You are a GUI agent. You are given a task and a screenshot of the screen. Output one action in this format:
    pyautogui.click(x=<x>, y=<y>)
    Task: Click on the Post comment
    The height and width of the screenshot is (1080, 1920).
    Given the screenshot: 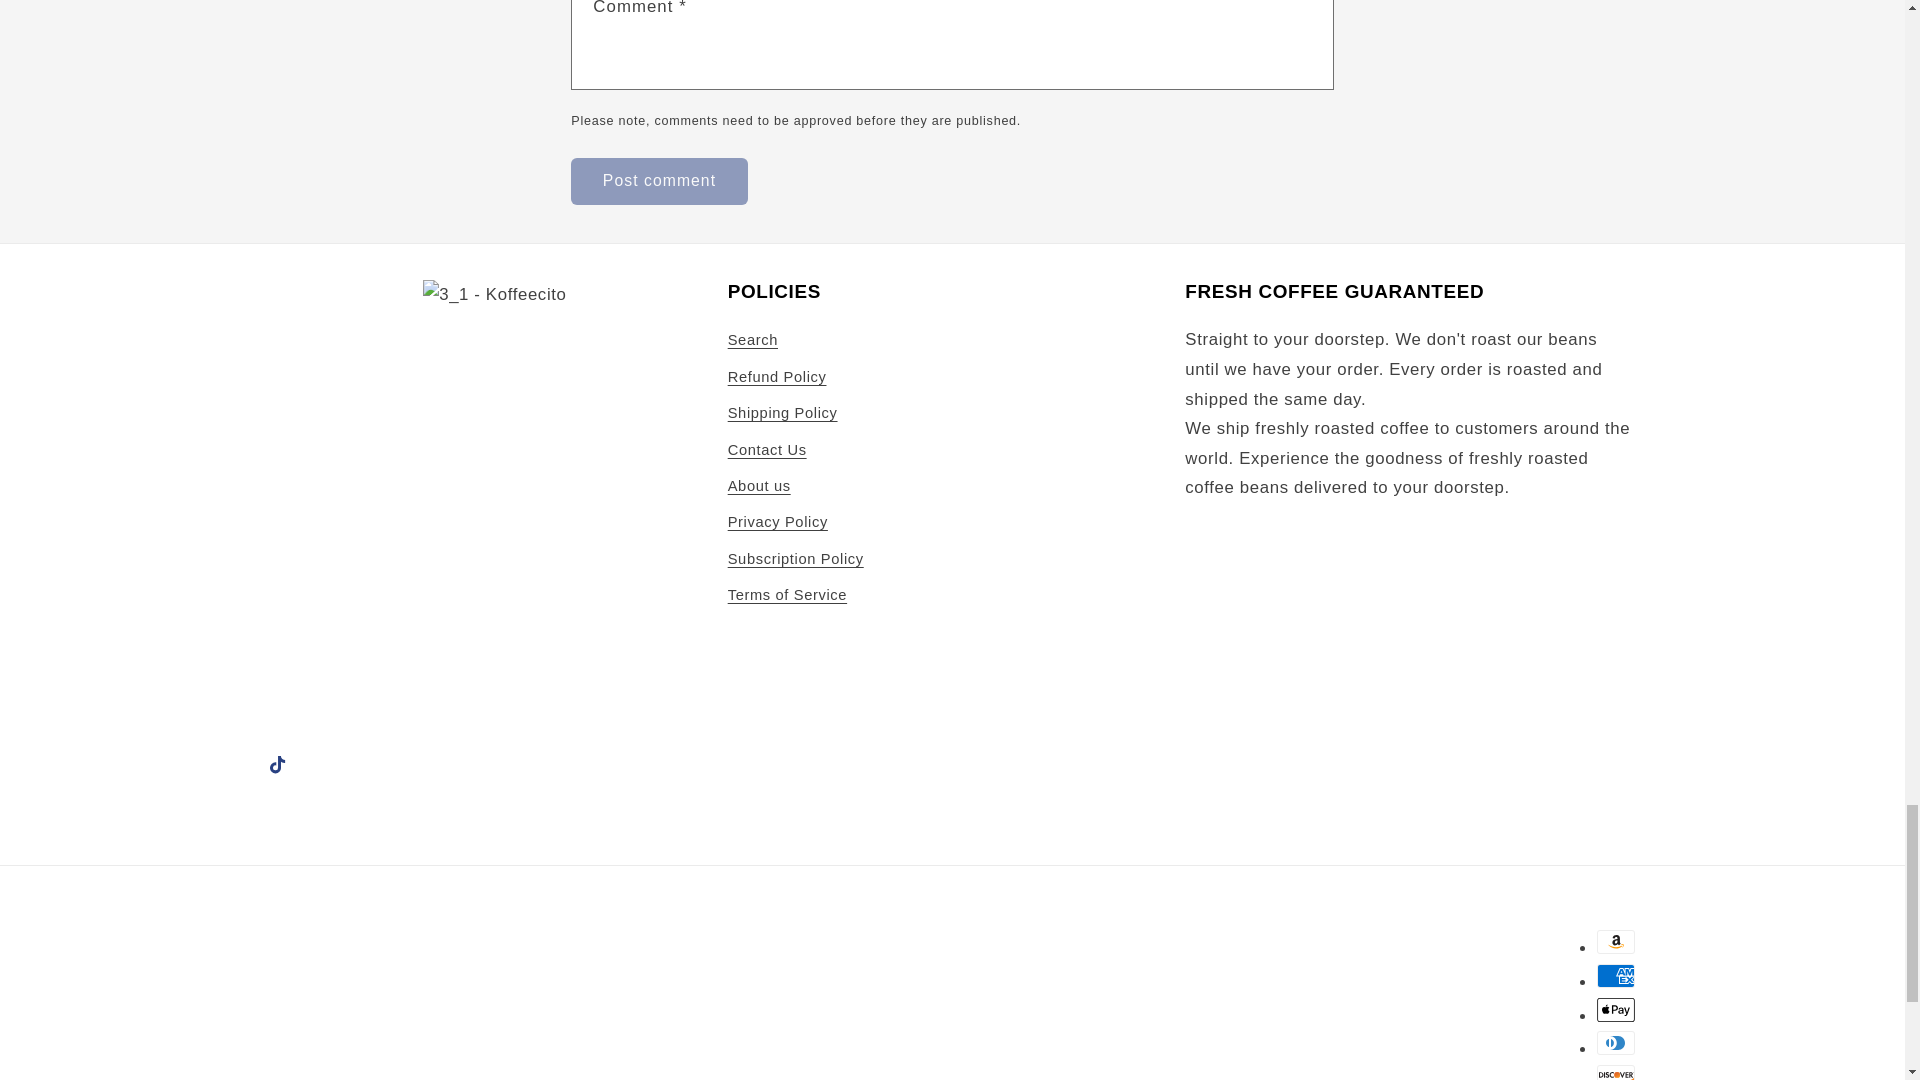 What is the action you would take?
    pyautogui.click(x=658, y=181)
    